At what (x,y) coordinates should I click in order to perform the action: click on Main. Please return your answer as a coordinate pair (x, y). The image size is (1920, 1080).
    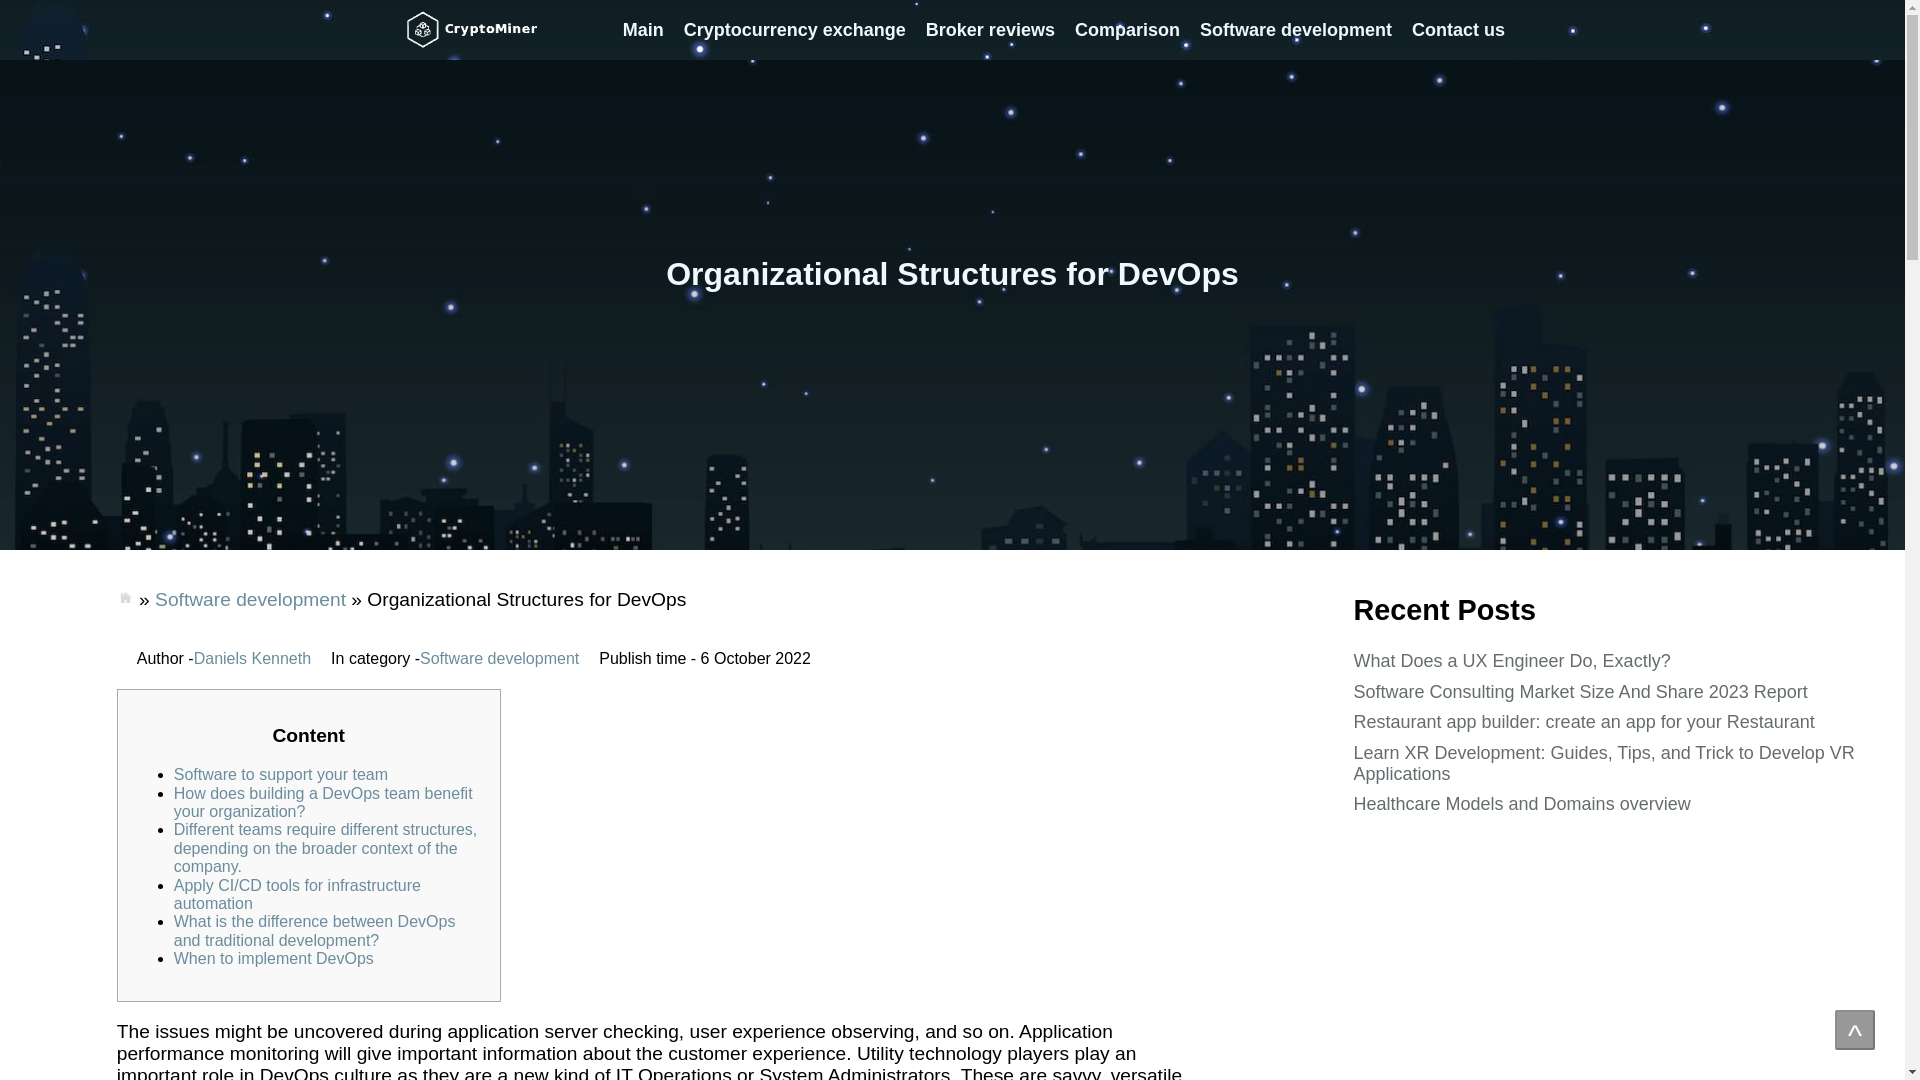
    Looking at the image, I should click on (642, 30).